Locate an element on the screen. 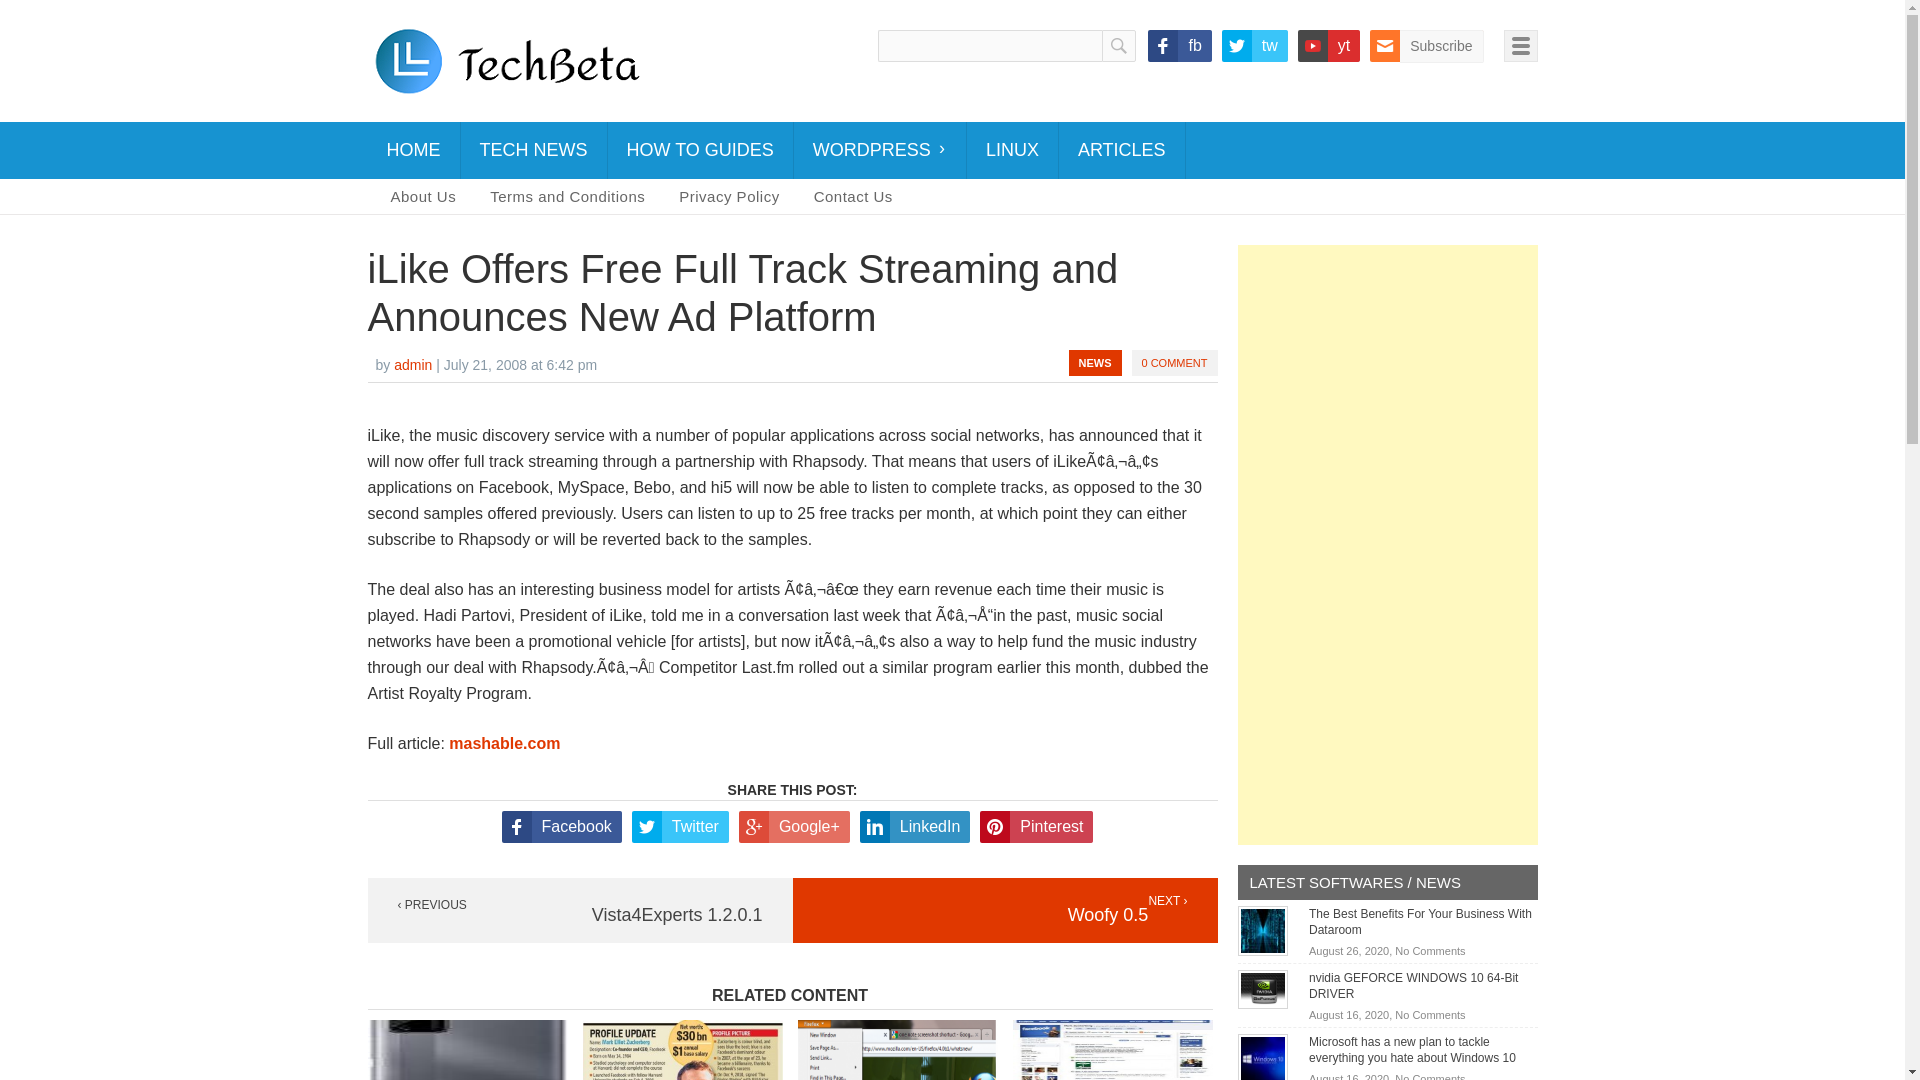 The width and height of the screenshot is (1920, 1080). yt is located at coordinates (1328, 46).